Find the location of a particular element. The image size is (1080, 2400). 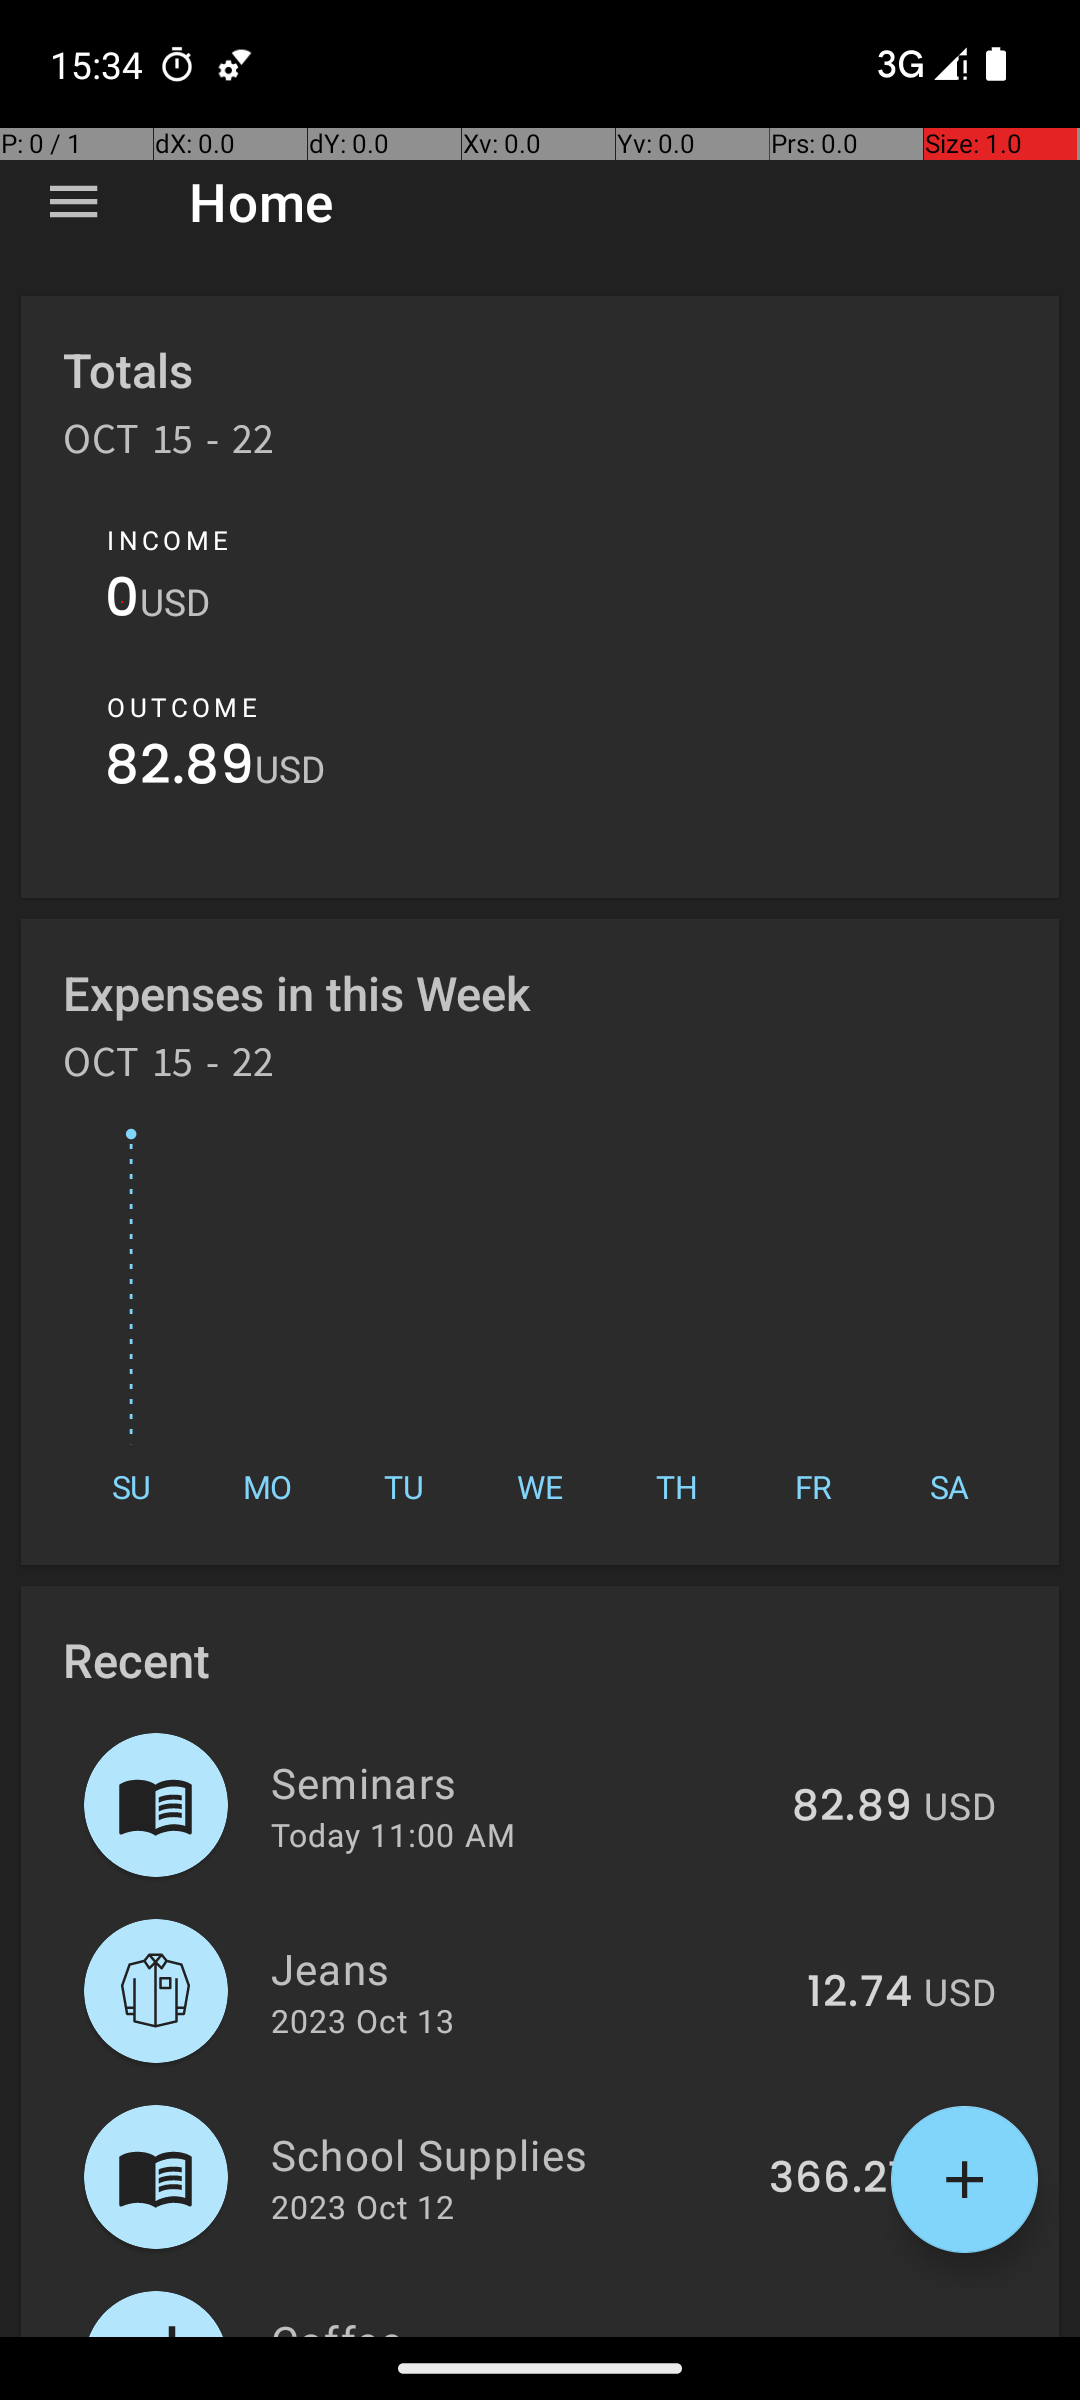

School Supplies is located at coordinates (508, 2154).